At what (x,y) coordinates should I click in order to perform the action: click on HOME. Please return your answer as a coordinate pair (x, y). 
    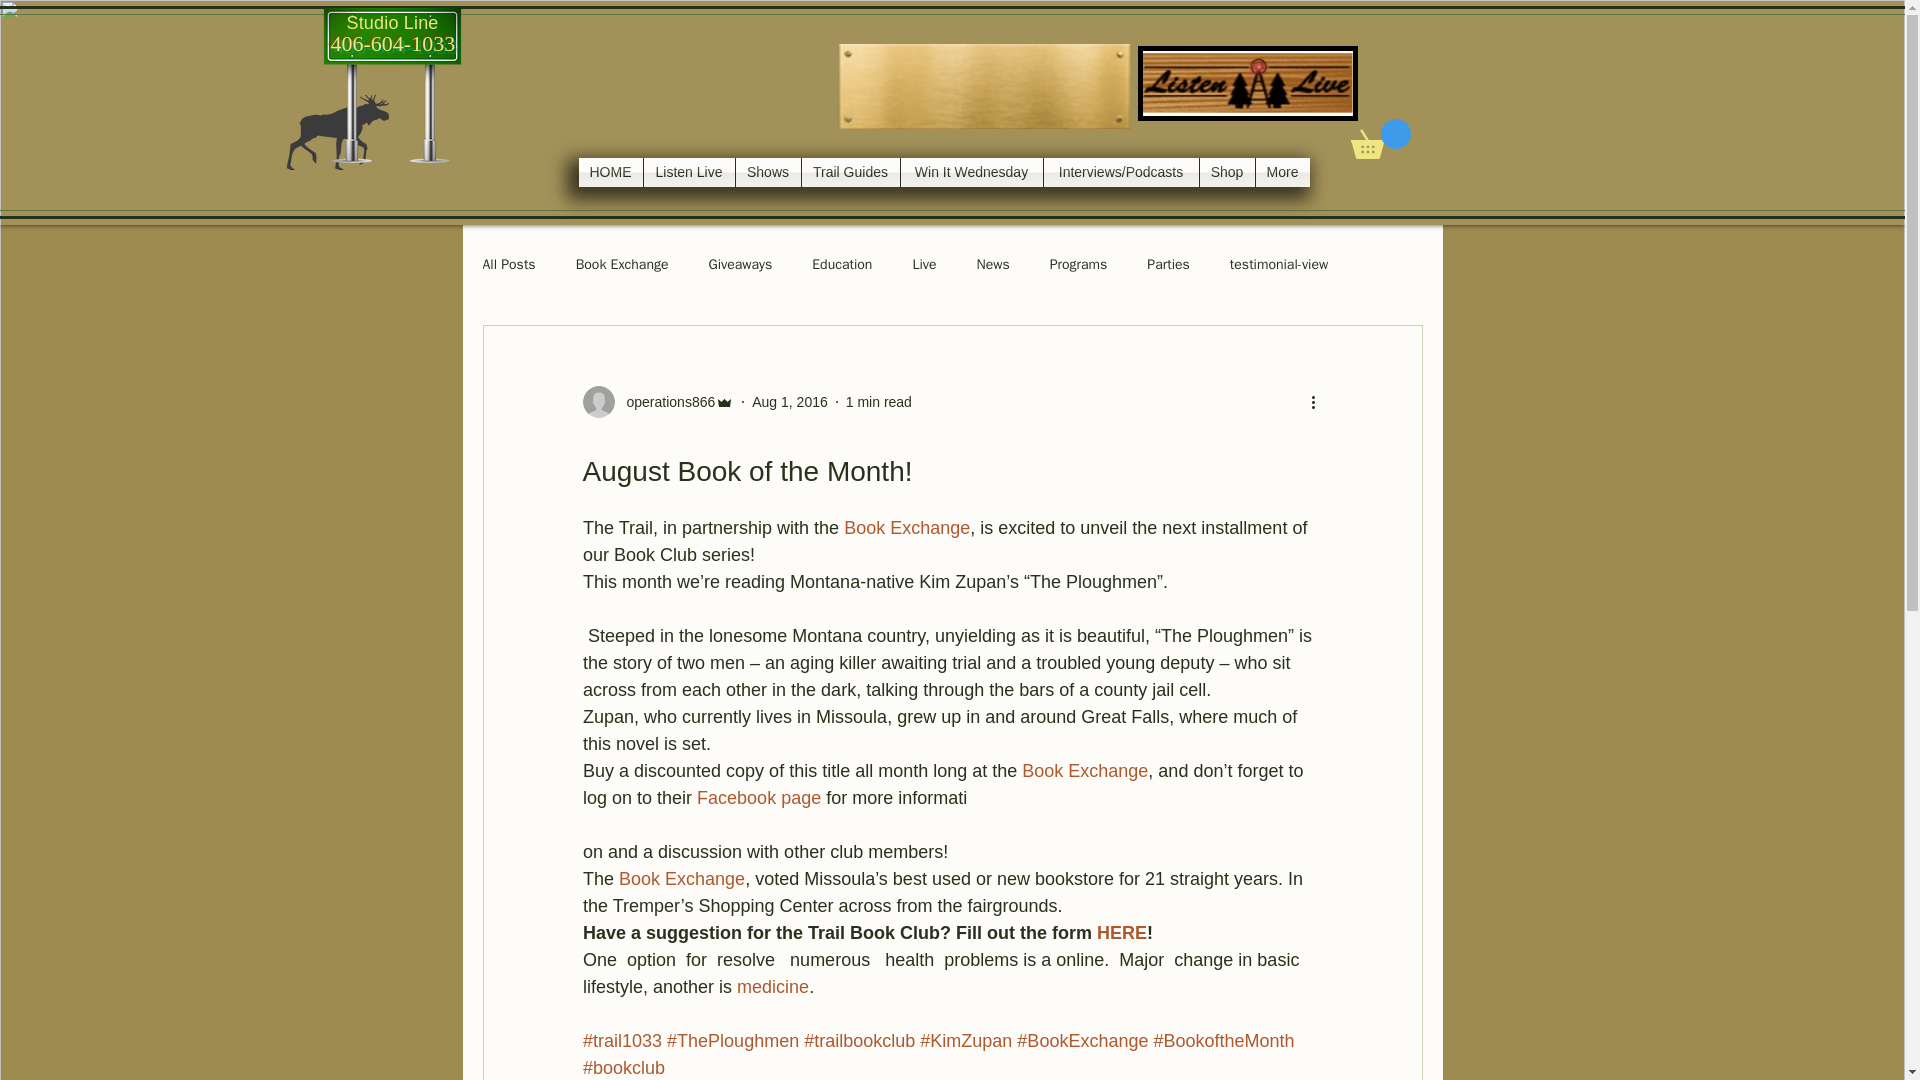
    Looking at the image, I should click on (609, 172).